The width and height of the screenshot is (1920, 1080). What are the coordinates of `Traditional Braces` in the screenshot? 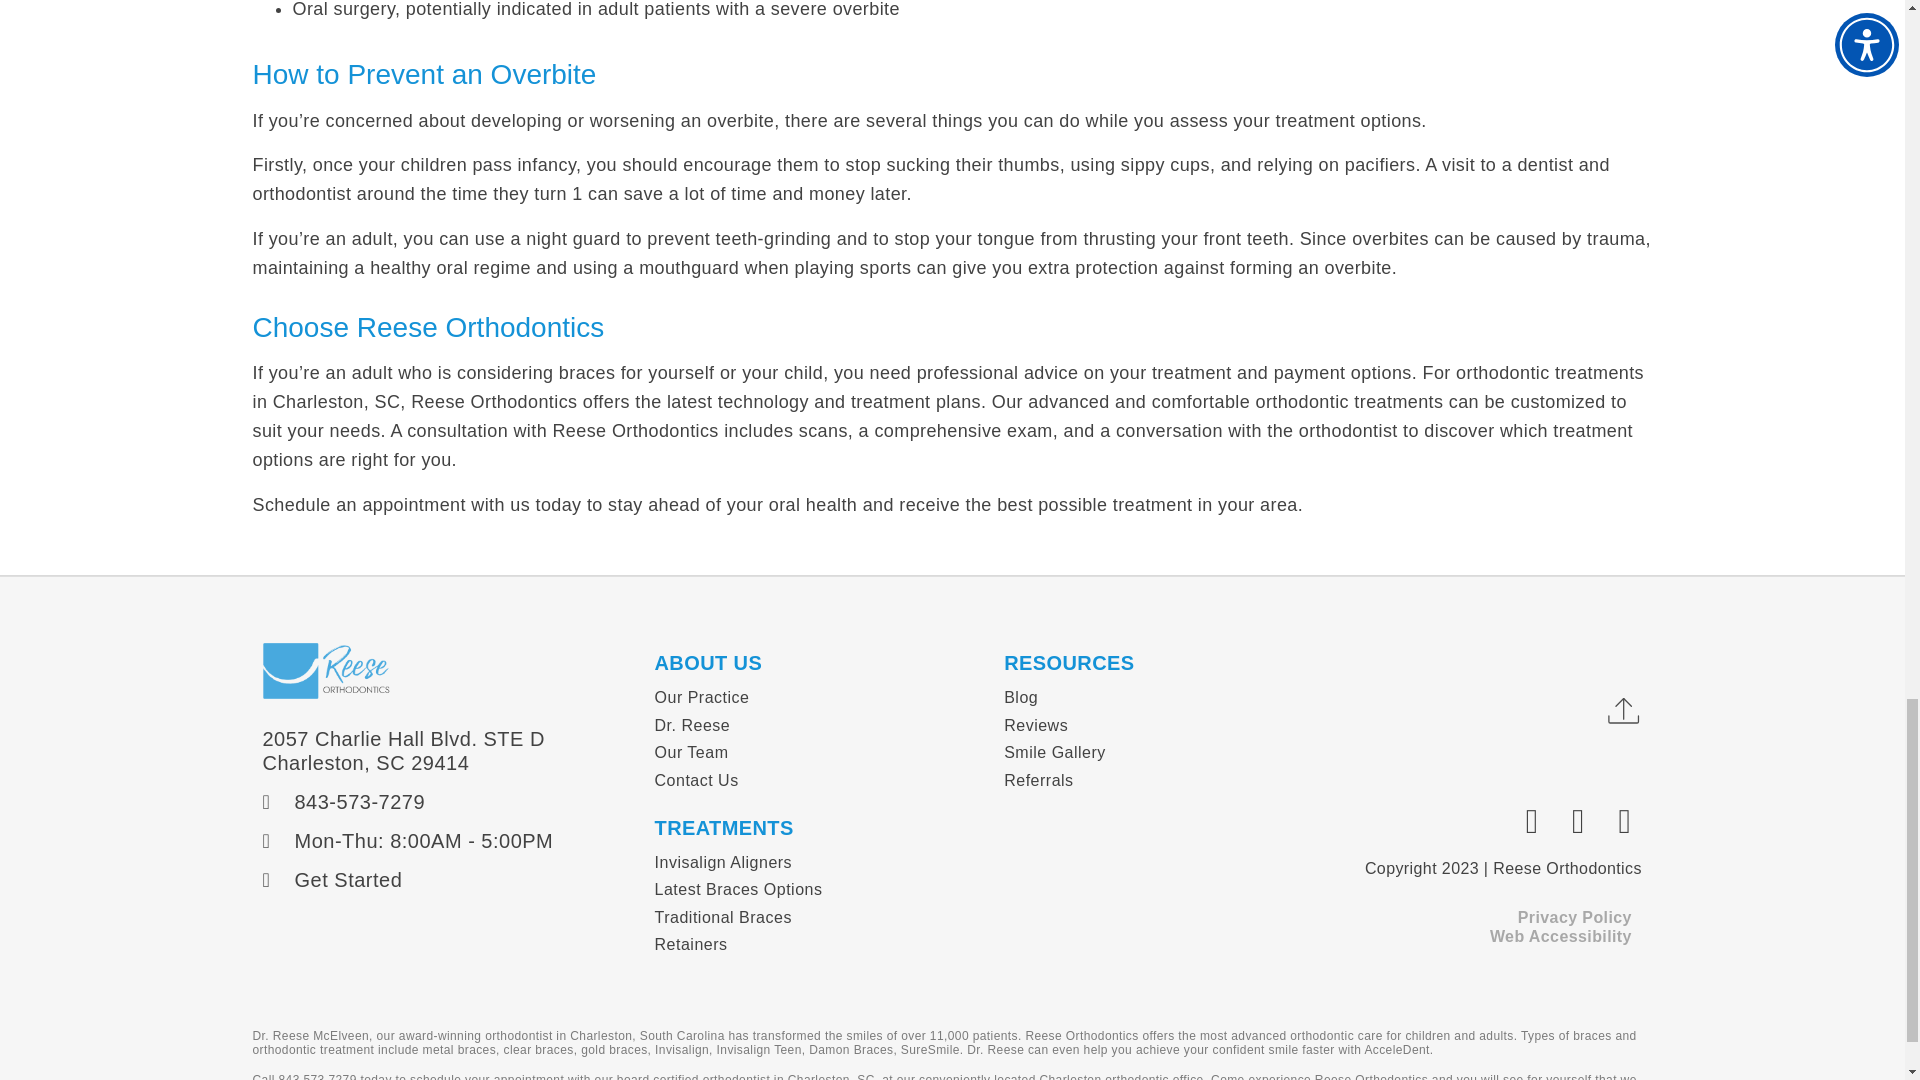 It's located at (819, 918).